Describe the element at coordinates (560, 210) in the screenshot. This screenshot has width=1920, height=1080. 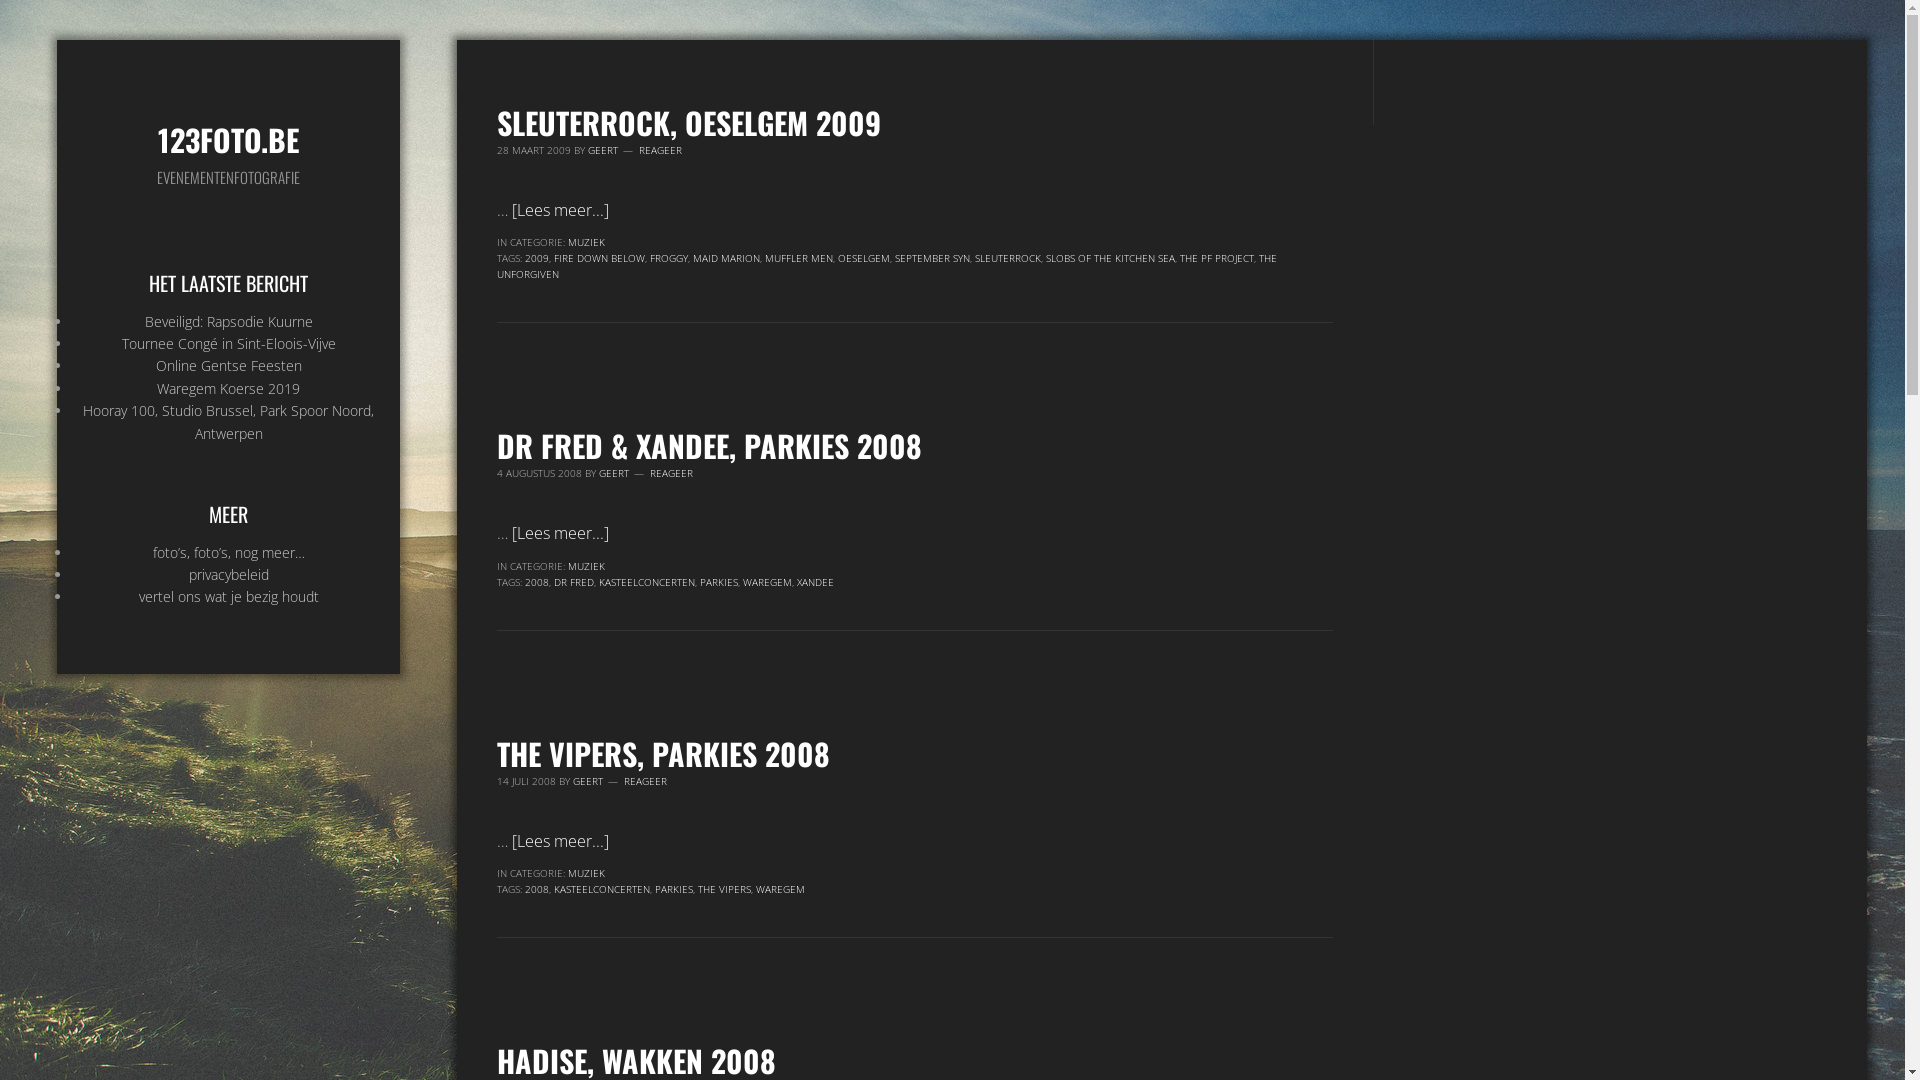
I see `[Lees meer...]` at that location.